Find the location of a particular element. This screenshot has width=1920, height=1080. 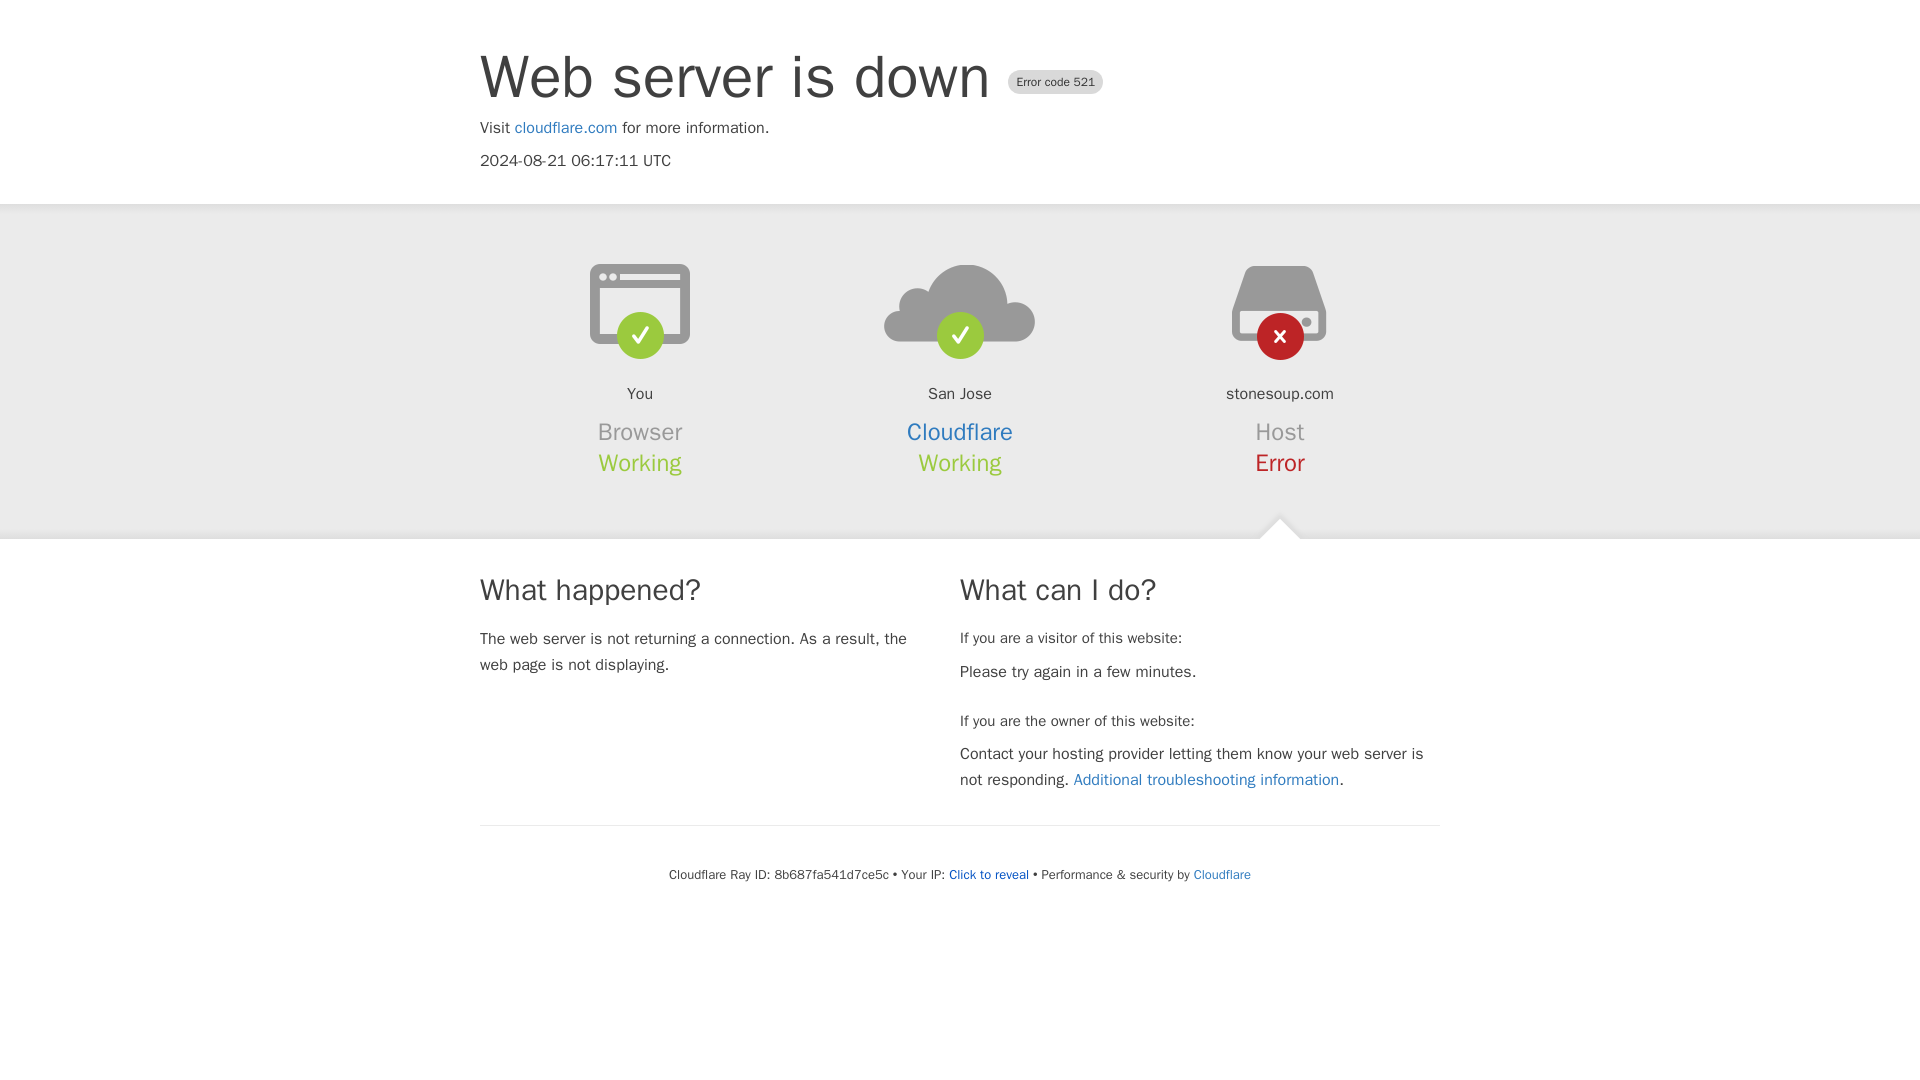

Additional troubleshooting information is located at coordinates (1206, 780).